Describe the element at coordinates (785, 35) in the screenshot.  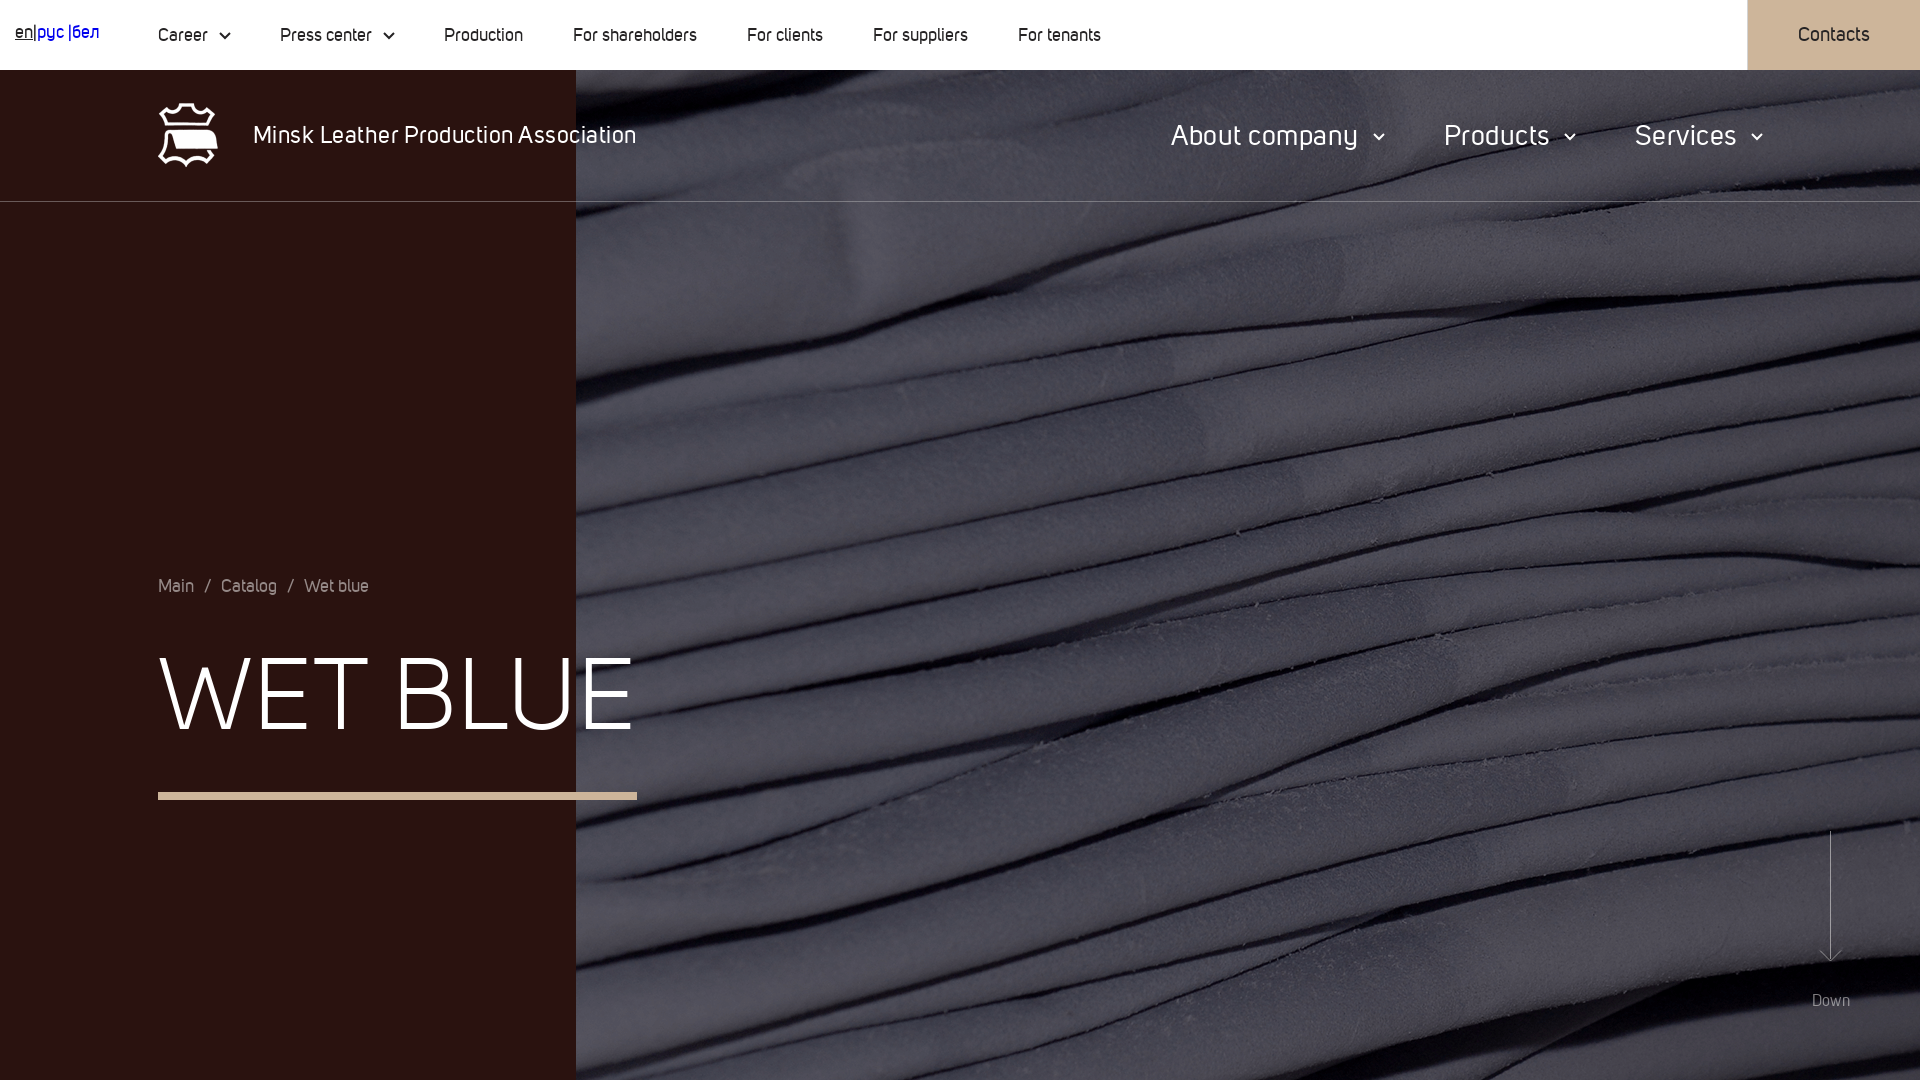
I see `For clients` at that location.